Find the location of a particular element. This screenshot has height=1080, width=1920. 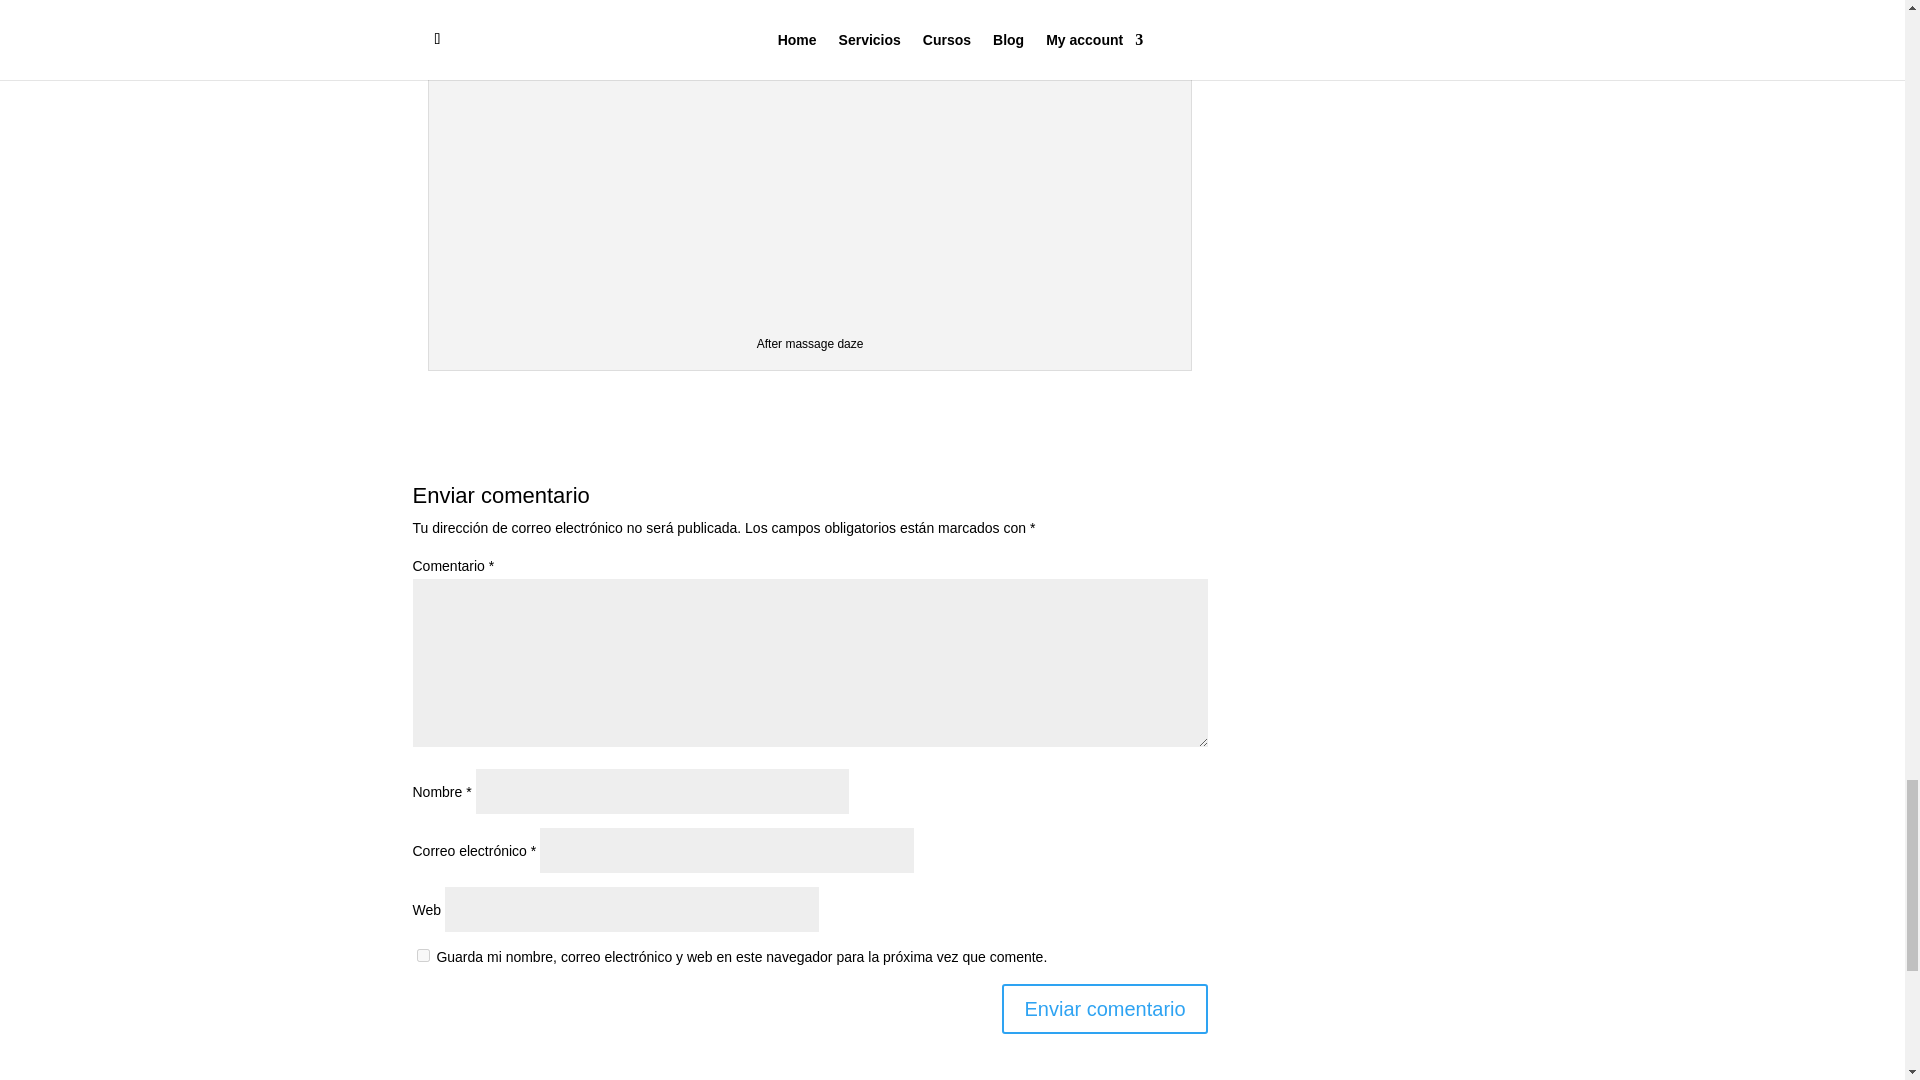

yes is located at coordinates (422, 956).